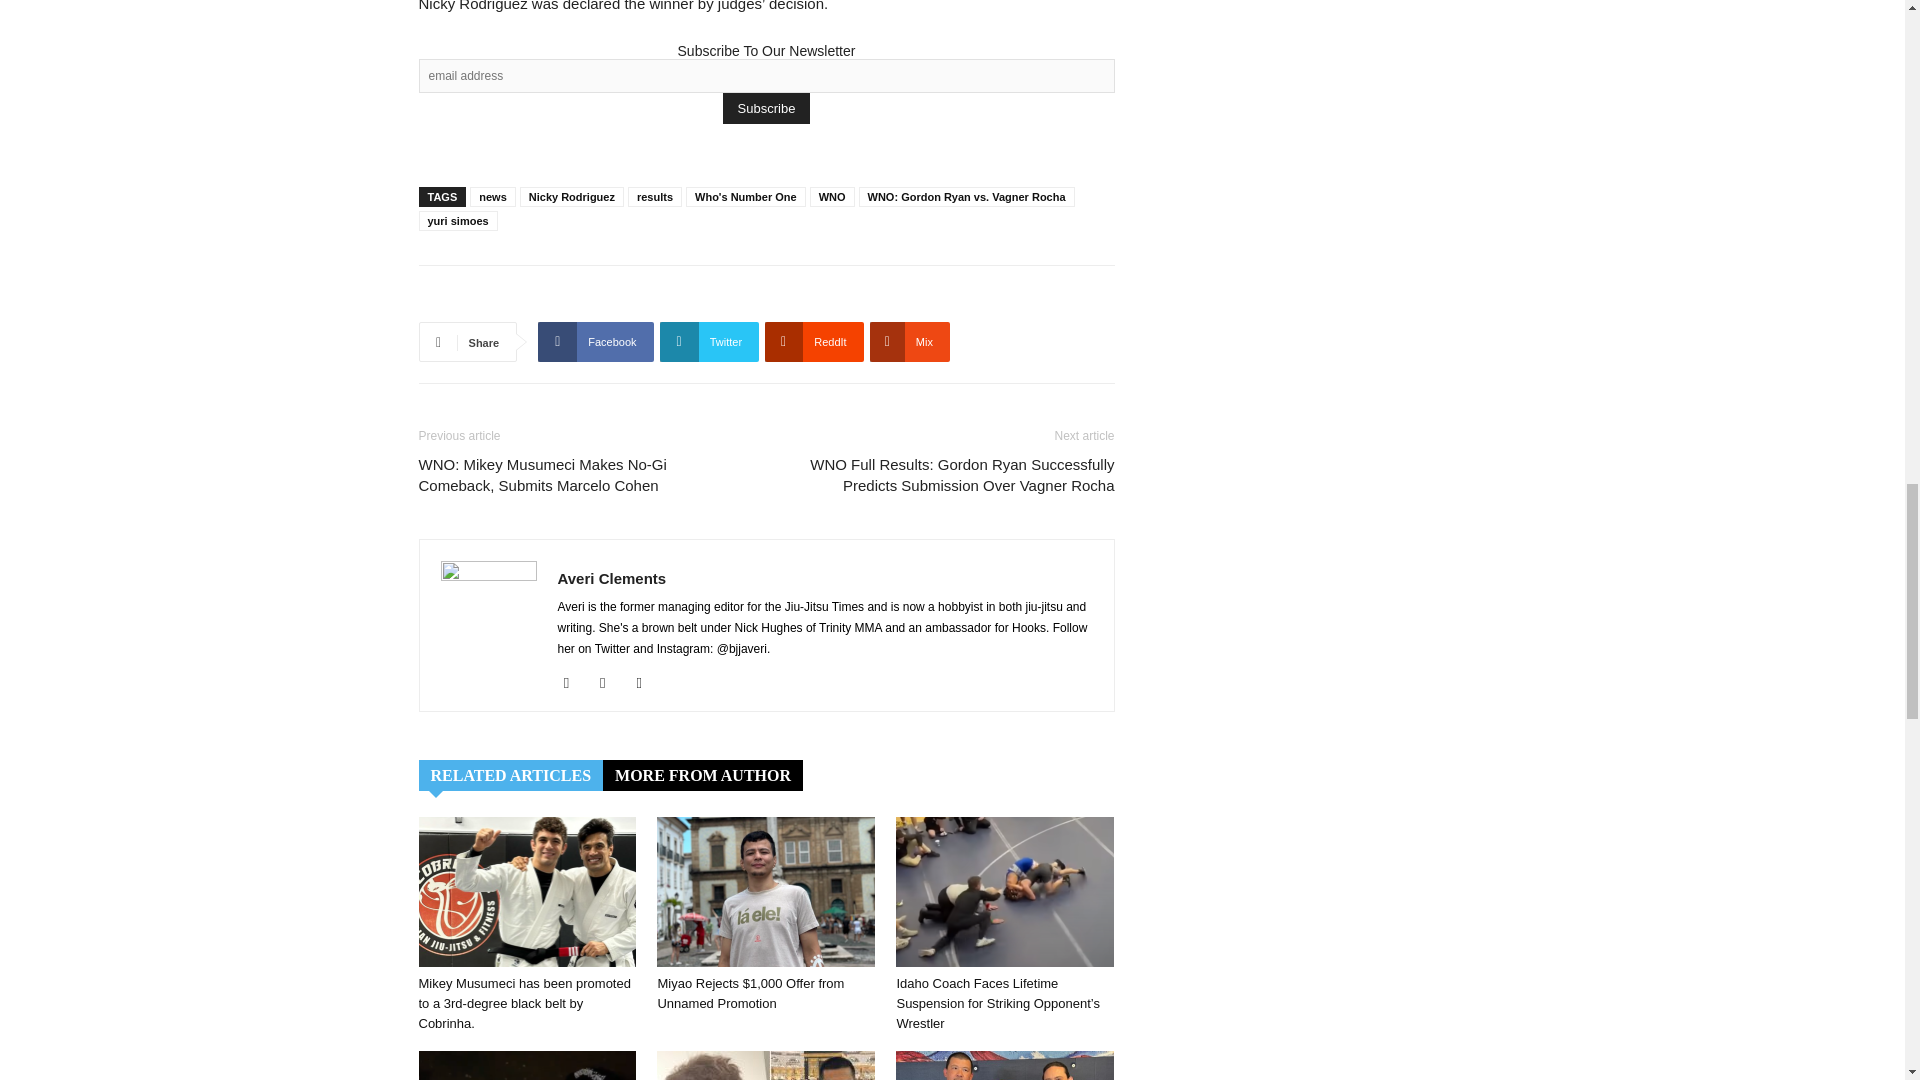  Describe the element at coordinates (654, 196) in the screenshot. I see `results` at that location.